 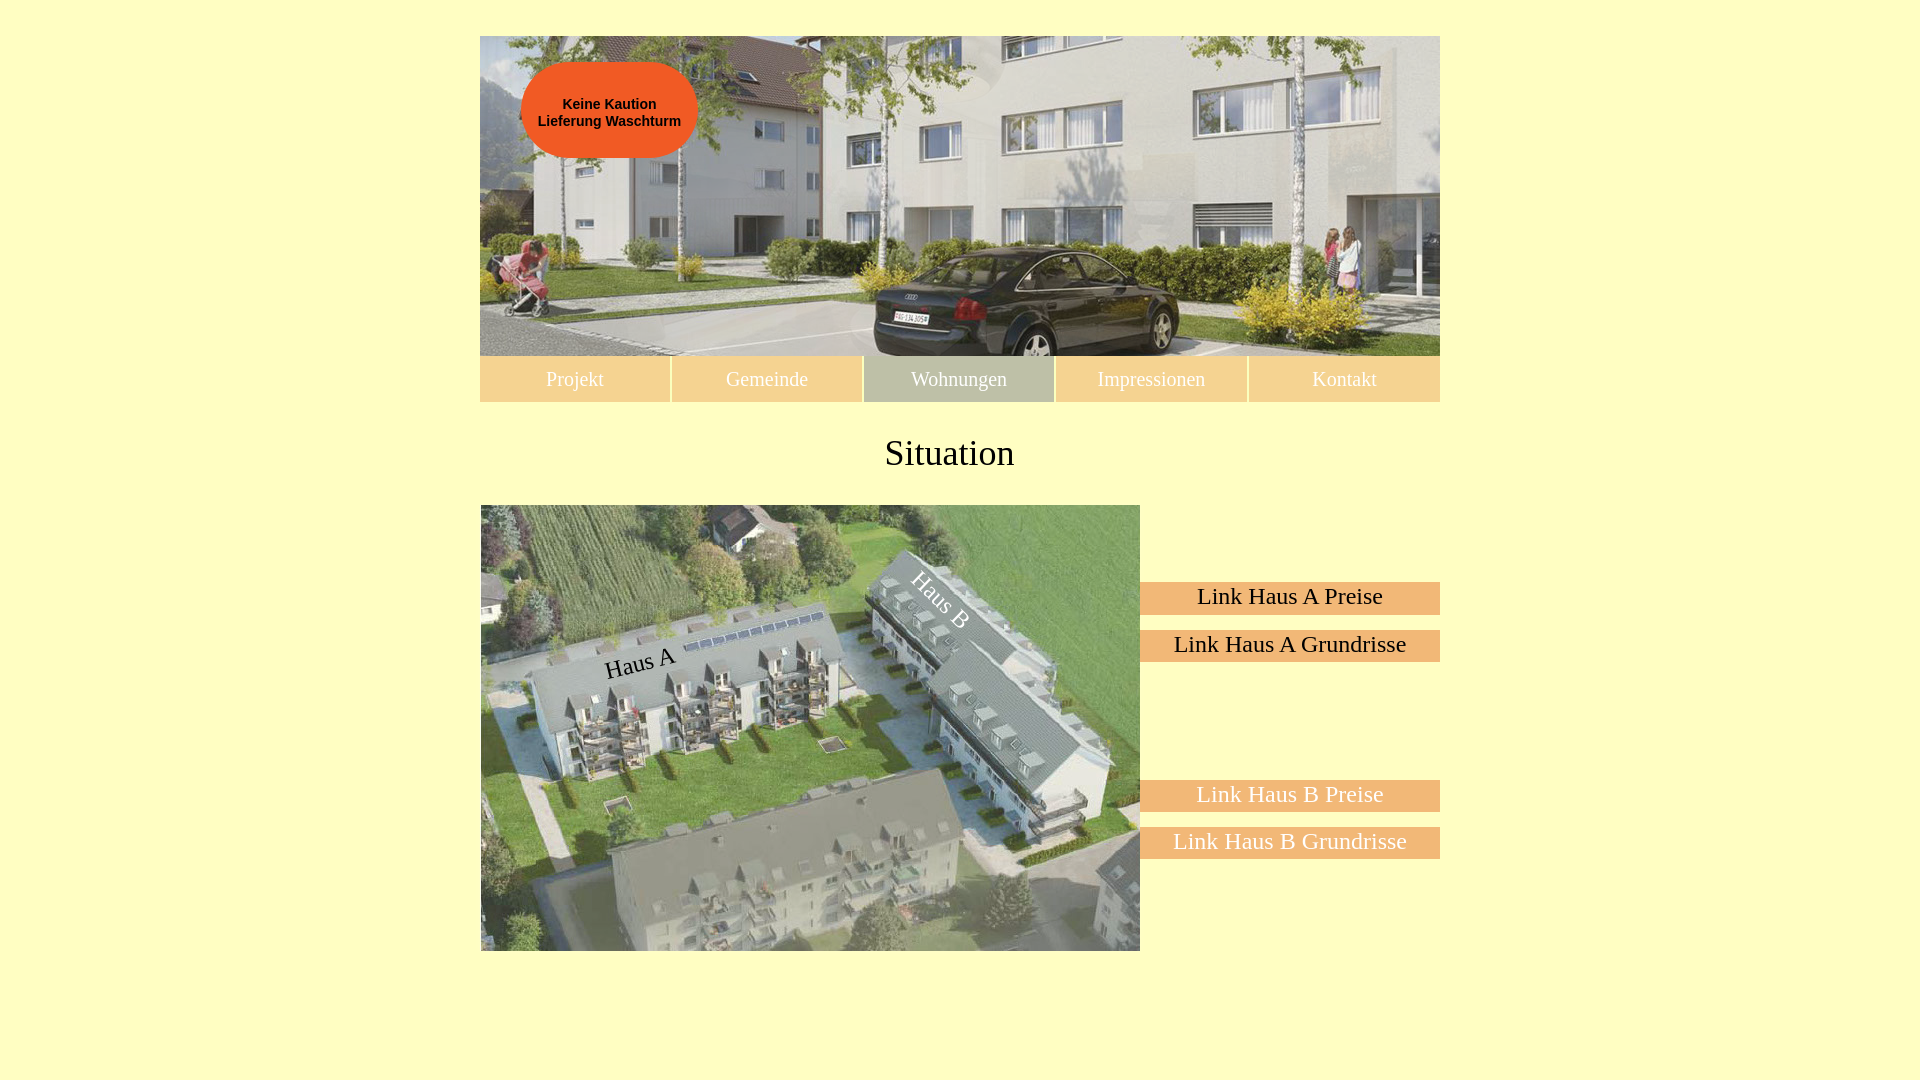 I want to click on Wohnungen, so click(x=959, y=379).